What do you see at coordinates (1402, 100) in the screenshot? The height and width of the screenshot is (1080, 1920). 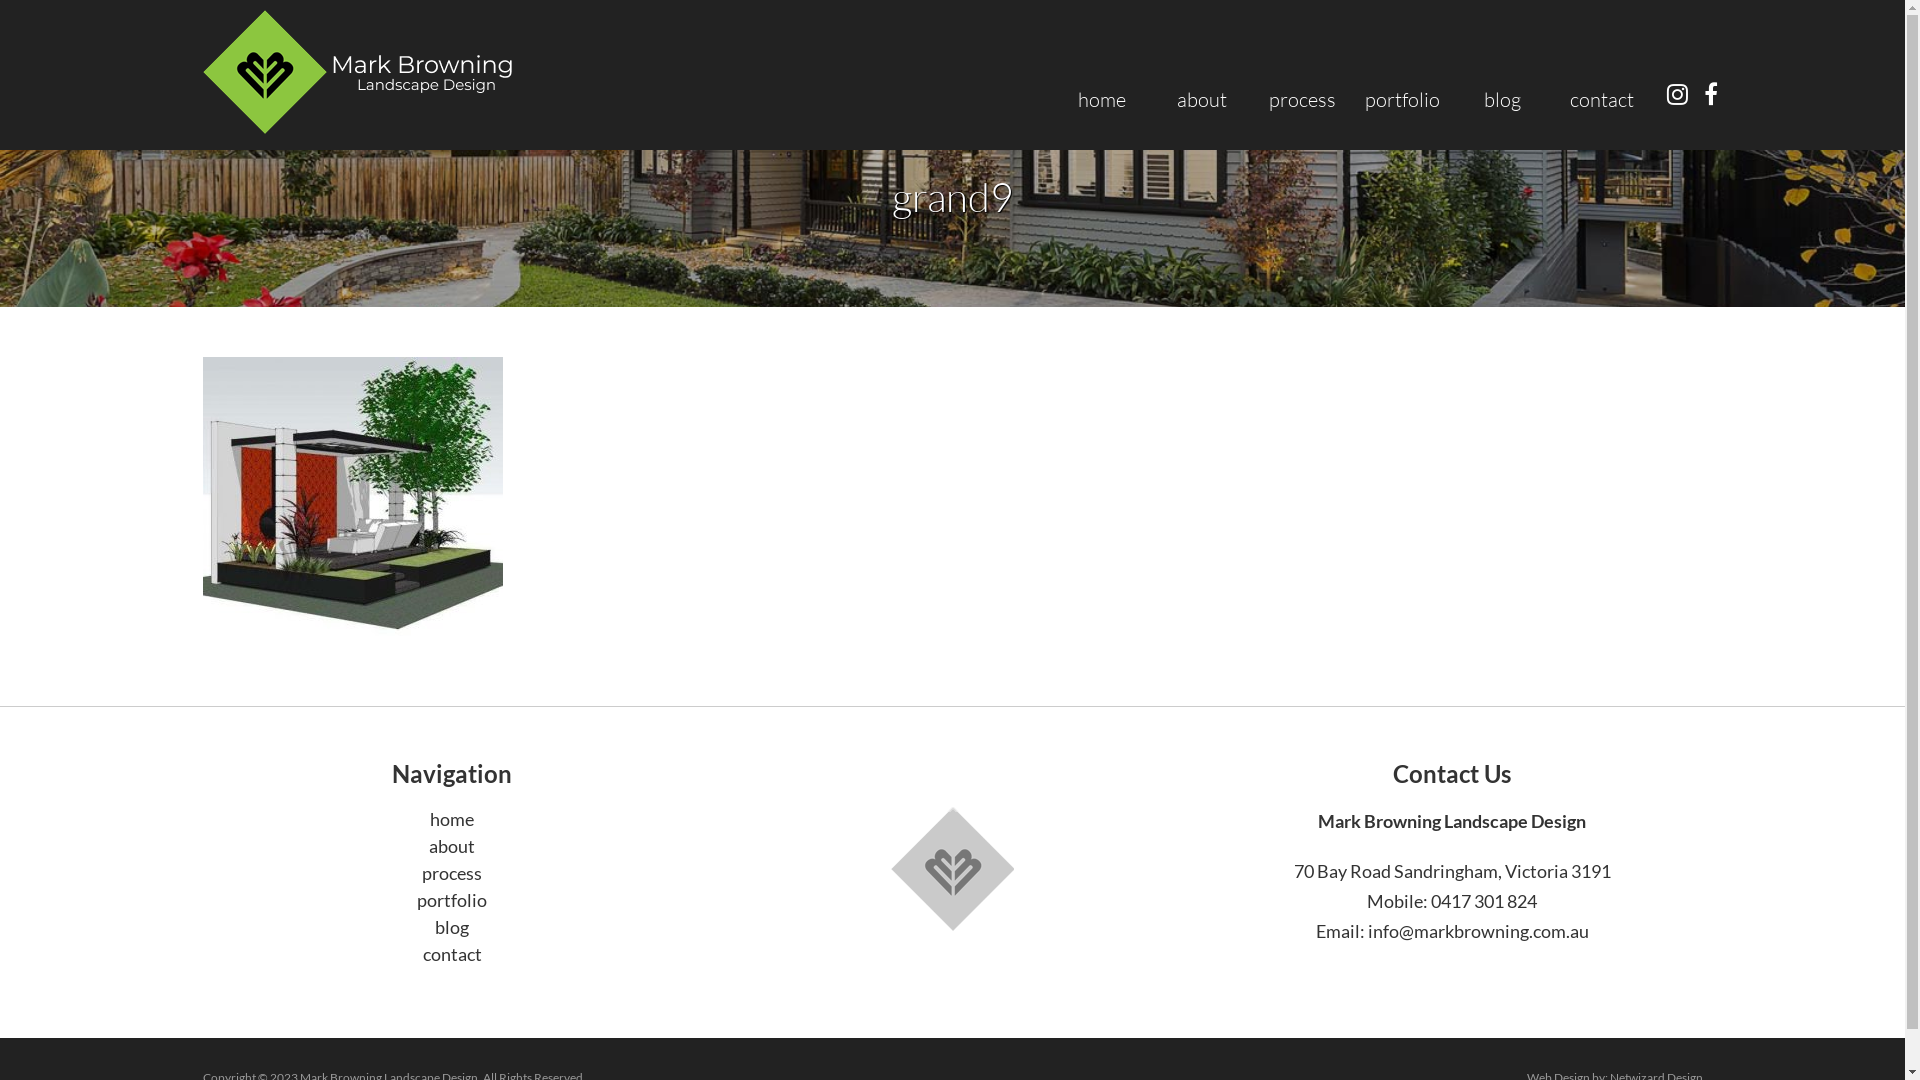 I see `portfolio` at bounding box center [1402, 100].